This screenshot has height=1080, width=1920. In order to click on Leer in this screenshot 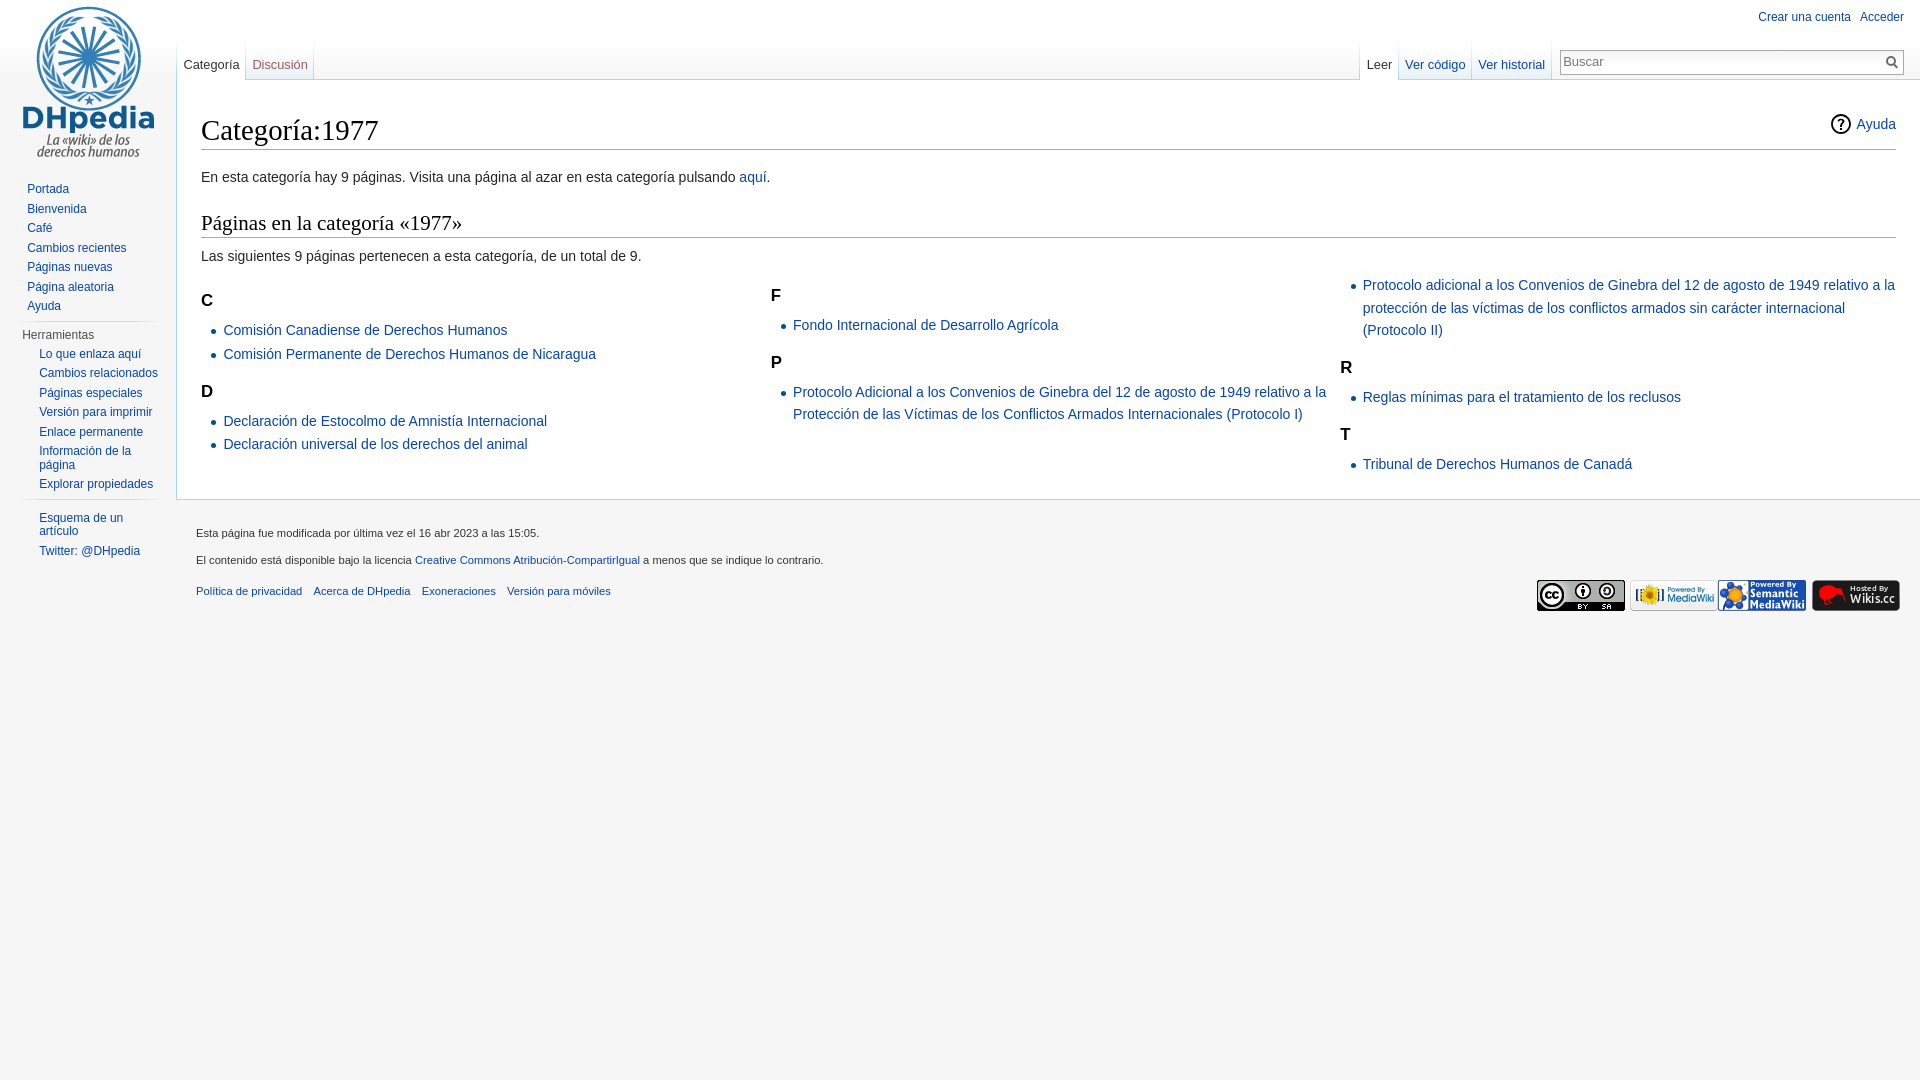, I will do `click(1379, 60)`.